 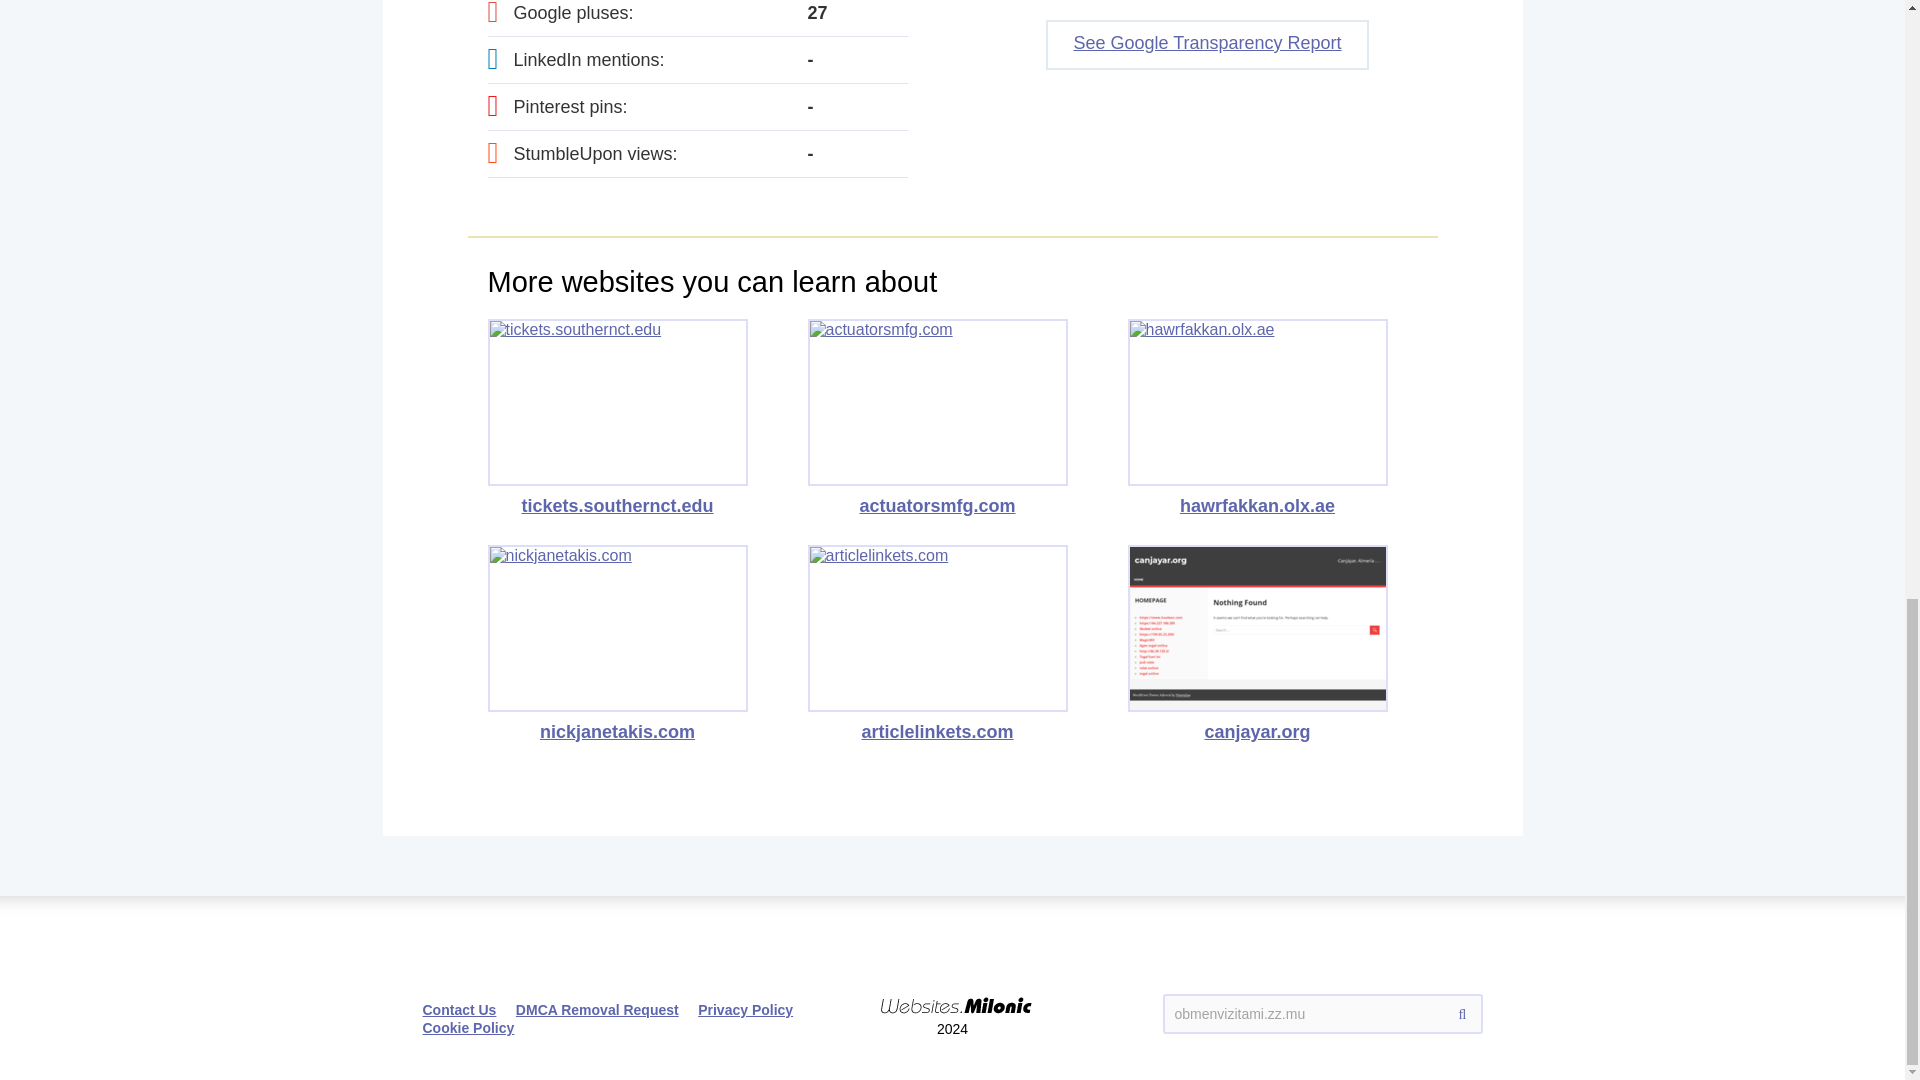 I want to click on tickets.southernct.edu, so click(x=618, y=418).